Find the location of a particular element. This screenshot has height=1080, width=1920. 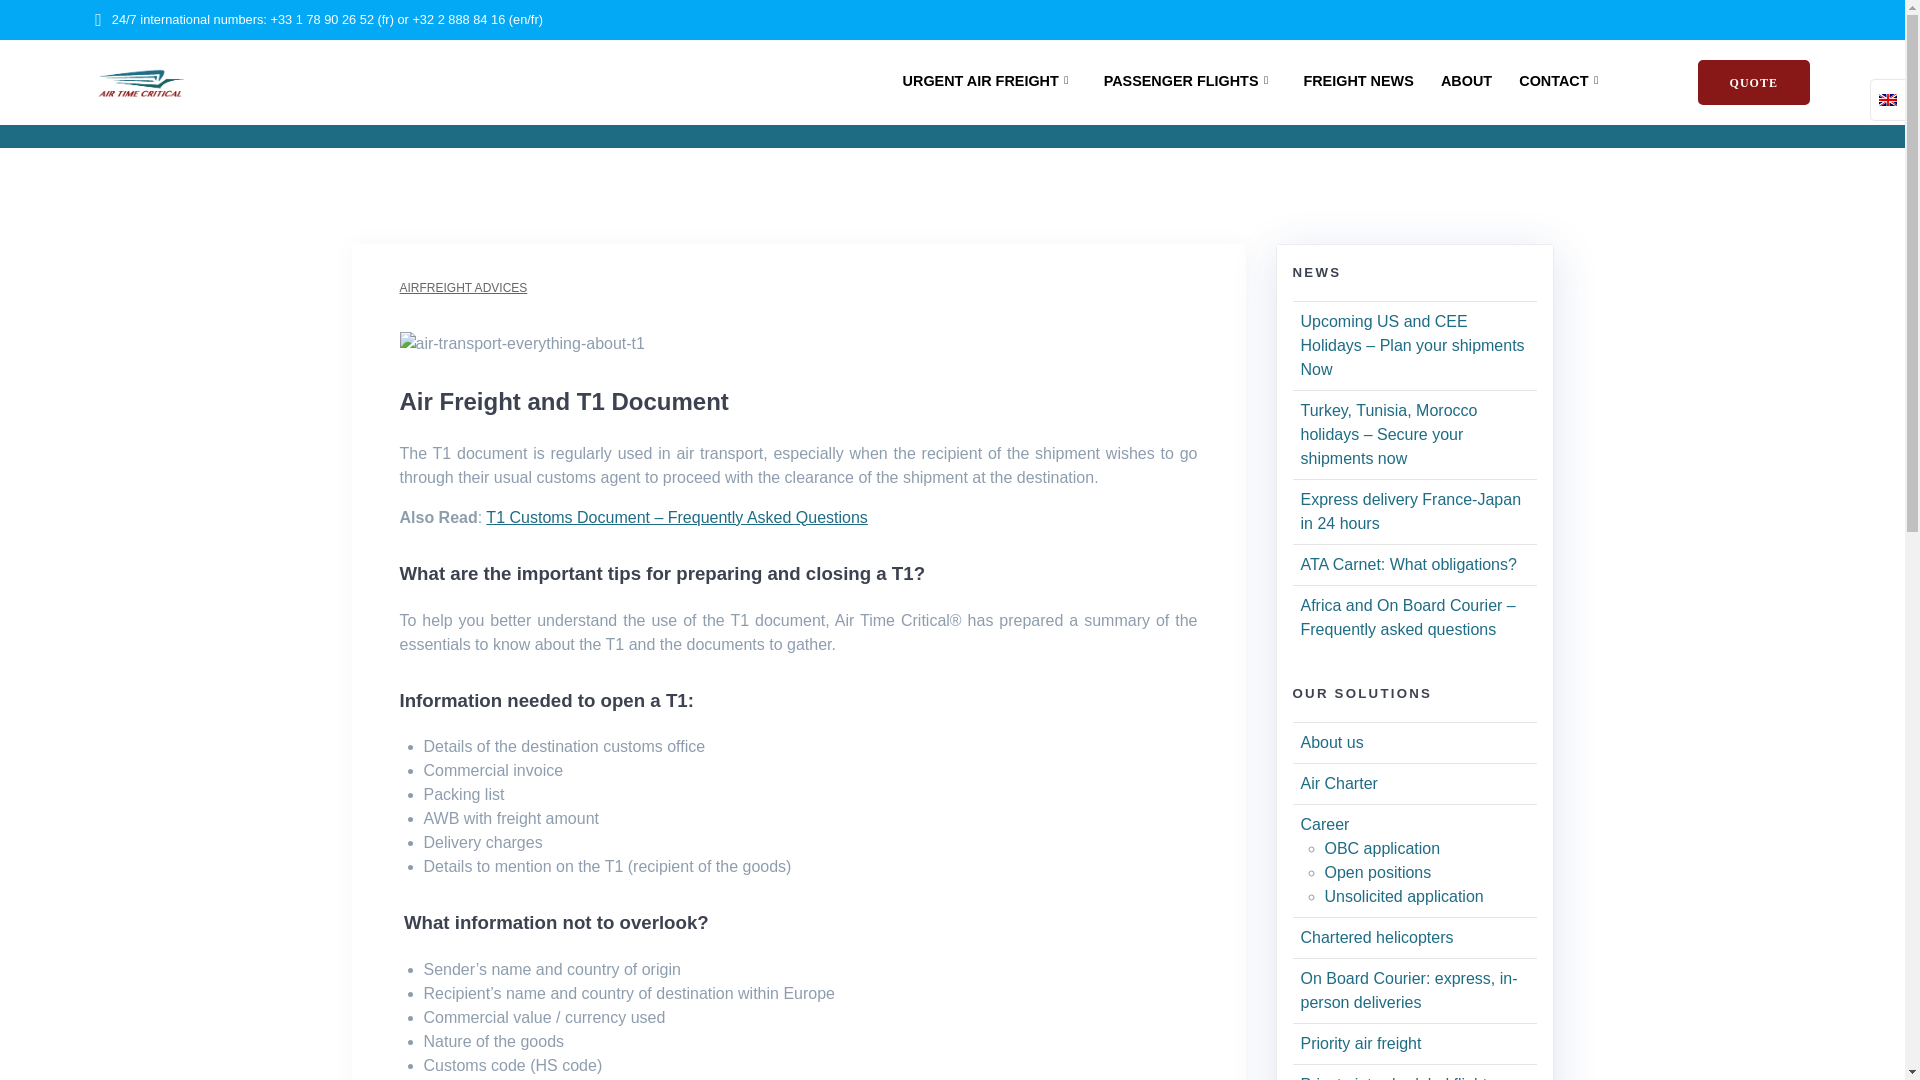

FREIGHT NEWS is located at coordinates (1358, 83).